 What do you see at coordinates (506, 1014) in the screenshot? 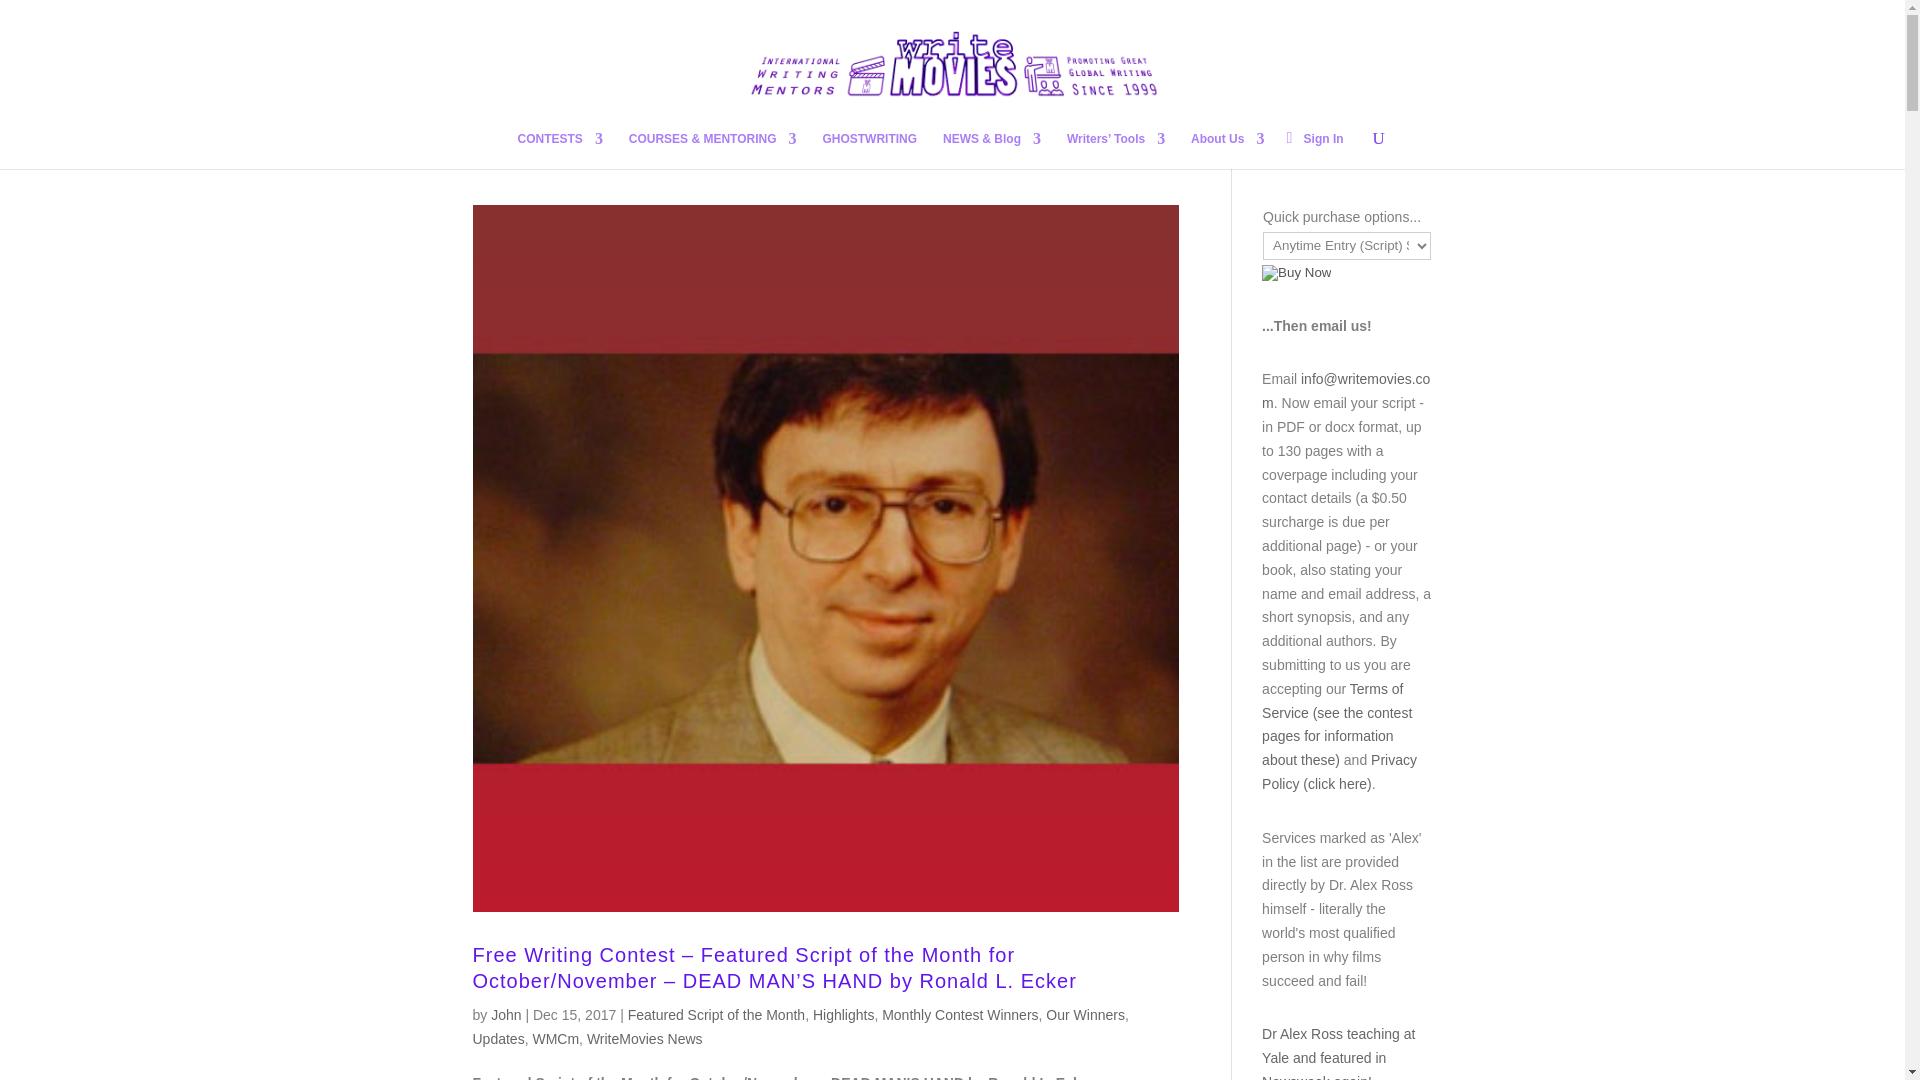
I see `Posts by John` at bounding box center [506, 1014].